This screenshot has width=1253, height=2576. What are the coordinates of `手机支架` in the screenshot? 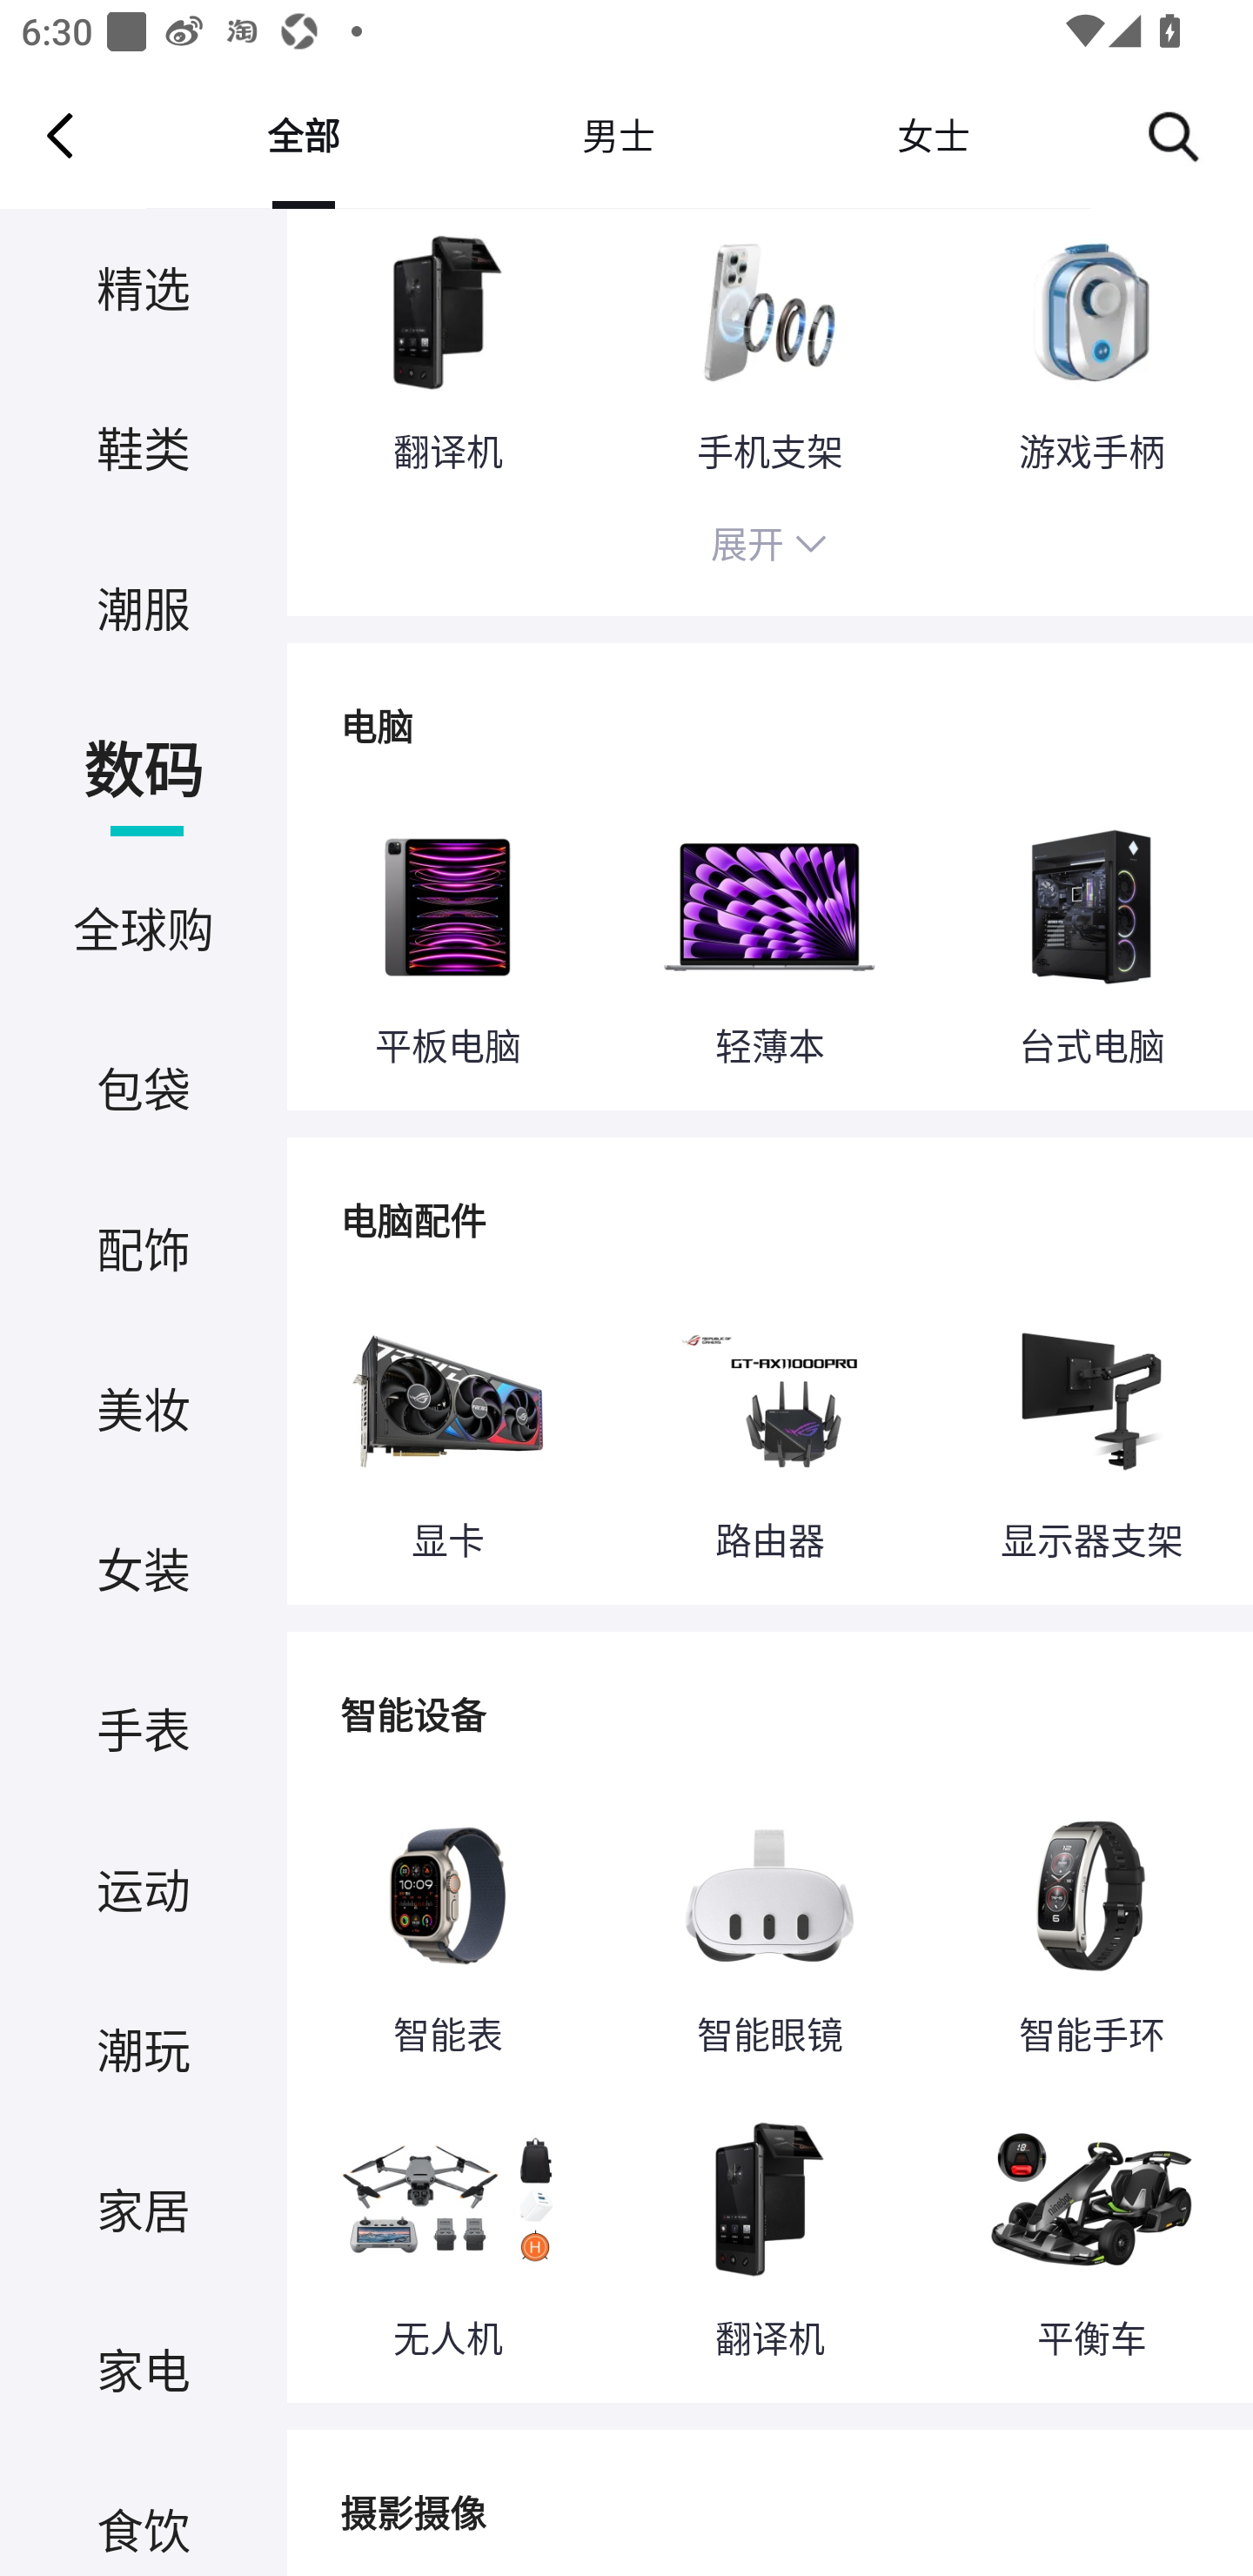 It's located at (769, 353).